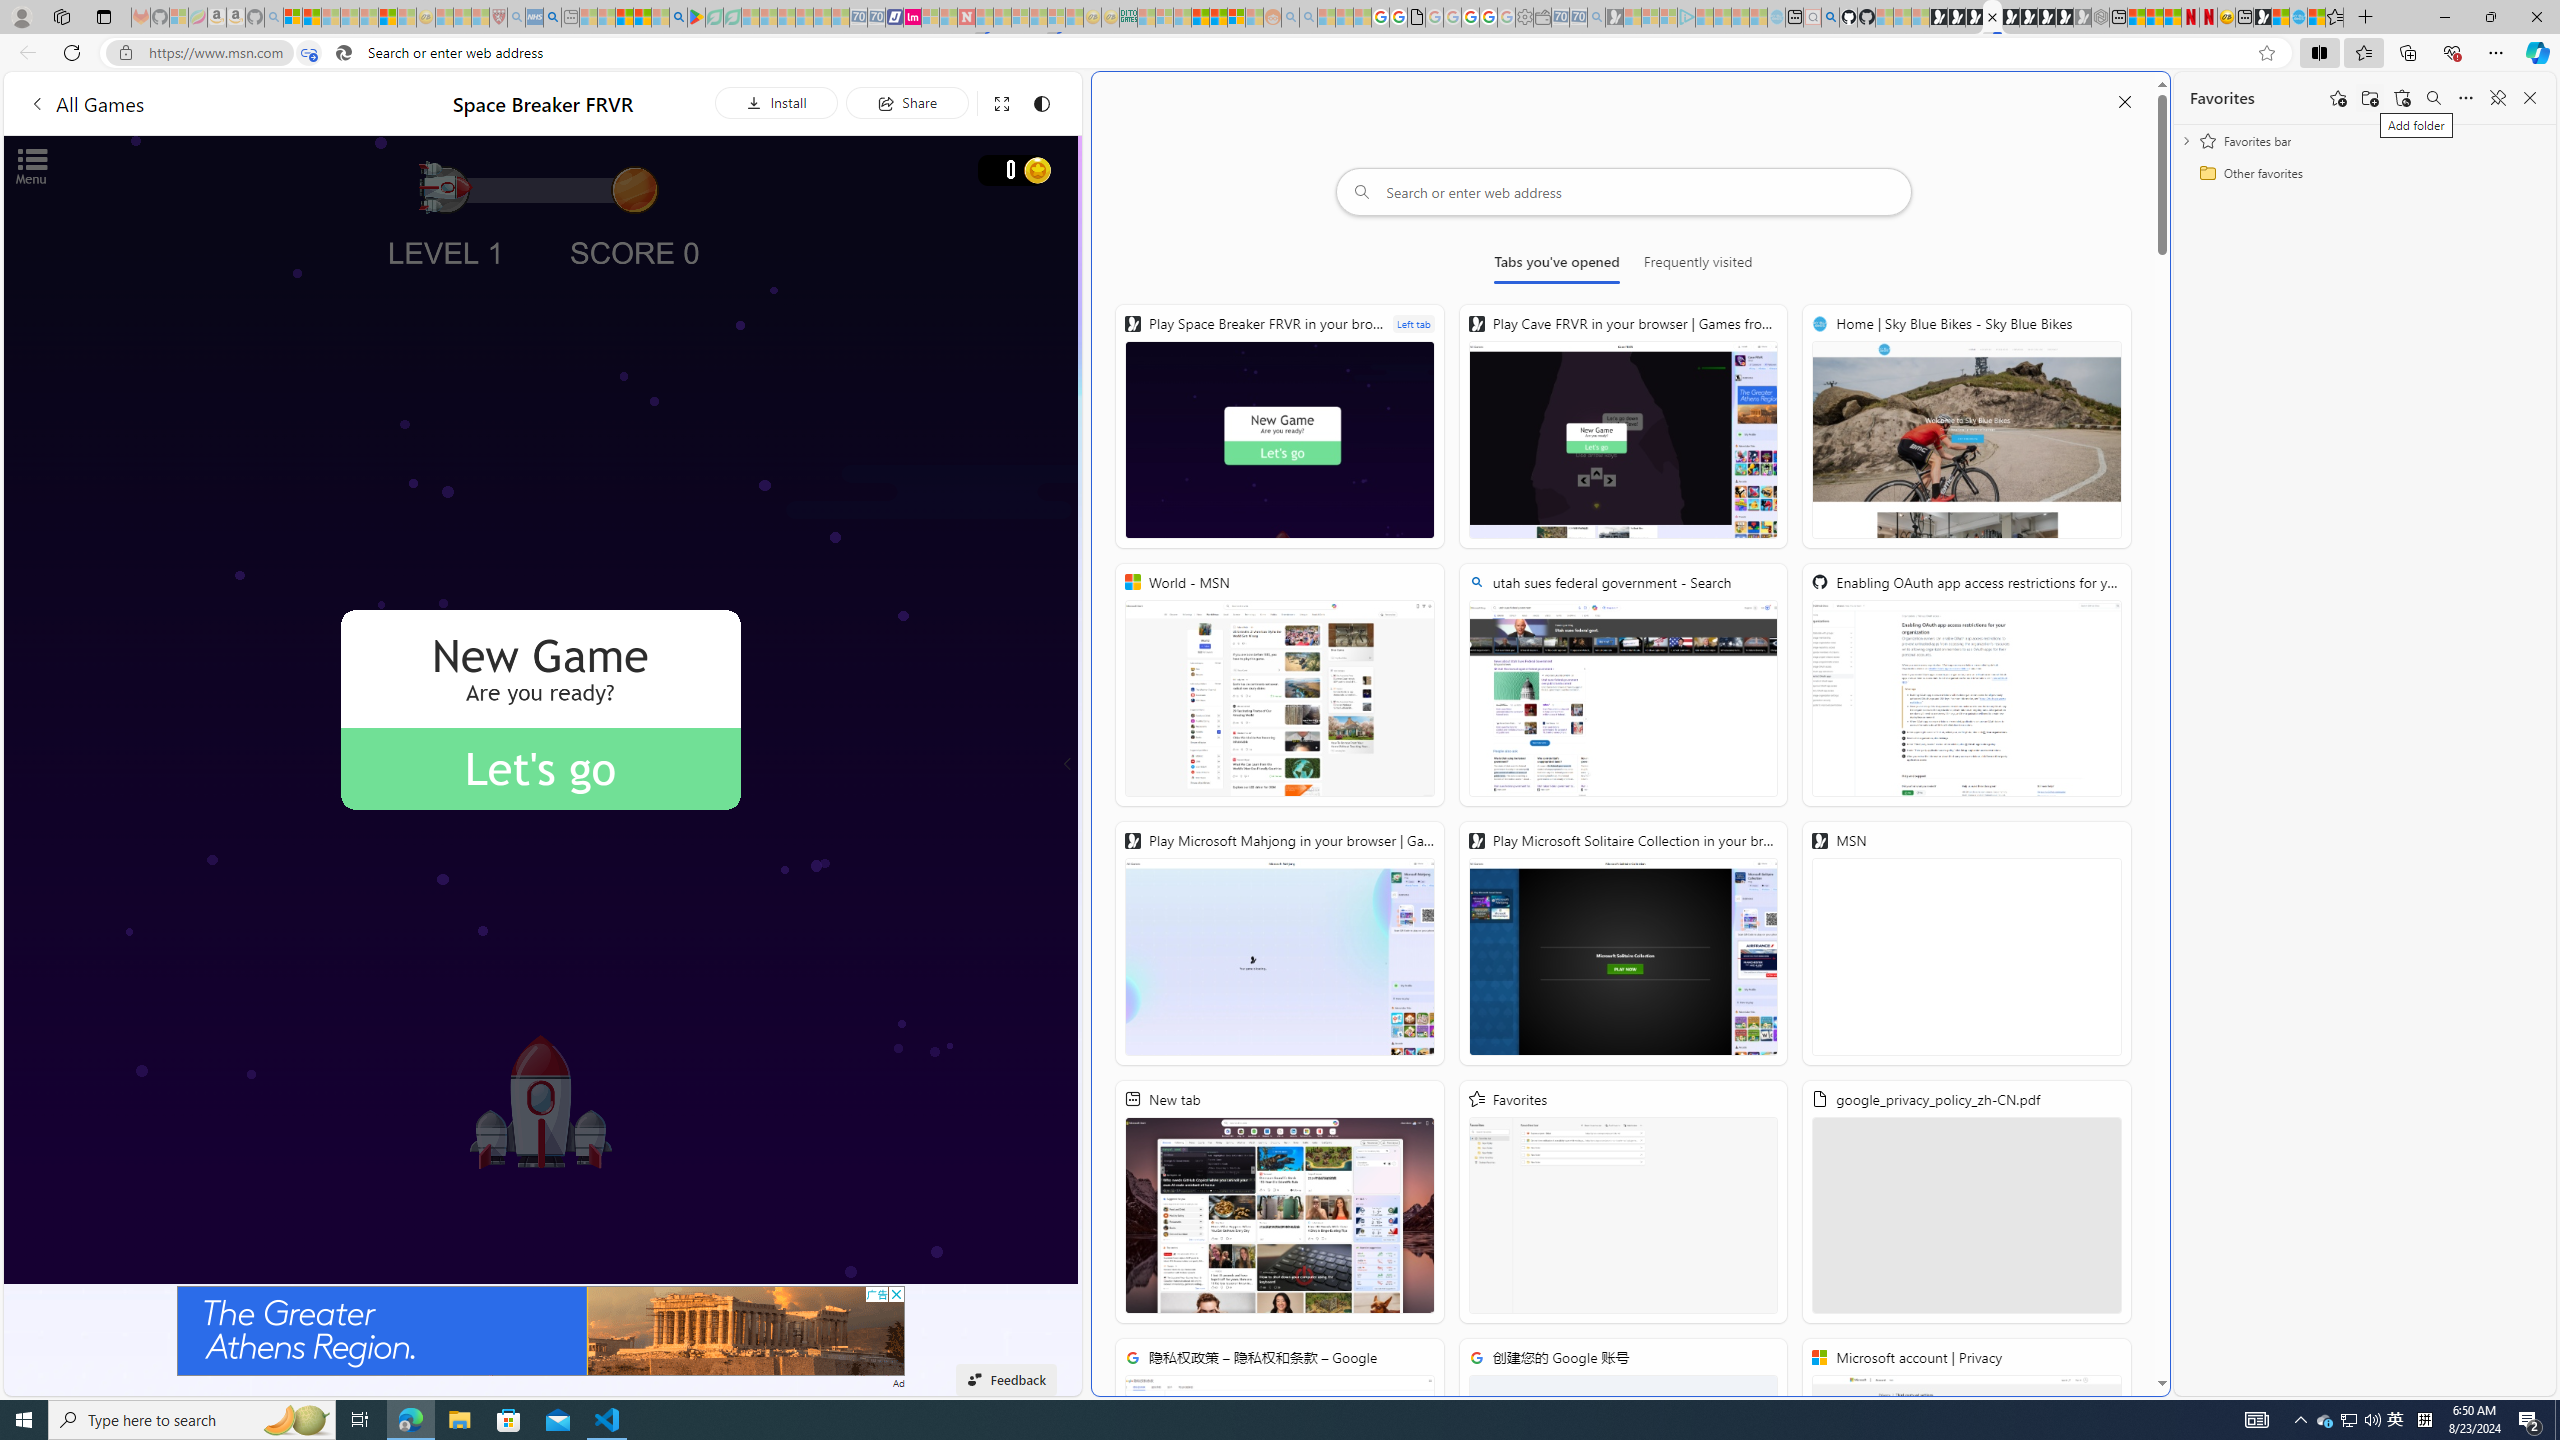 This screenshot has width=2560, height=1440. What do you see at coordinates (1200, 17) in the screenshot?
I see `Expert Portfolios` at bounding box center [1200, 17].